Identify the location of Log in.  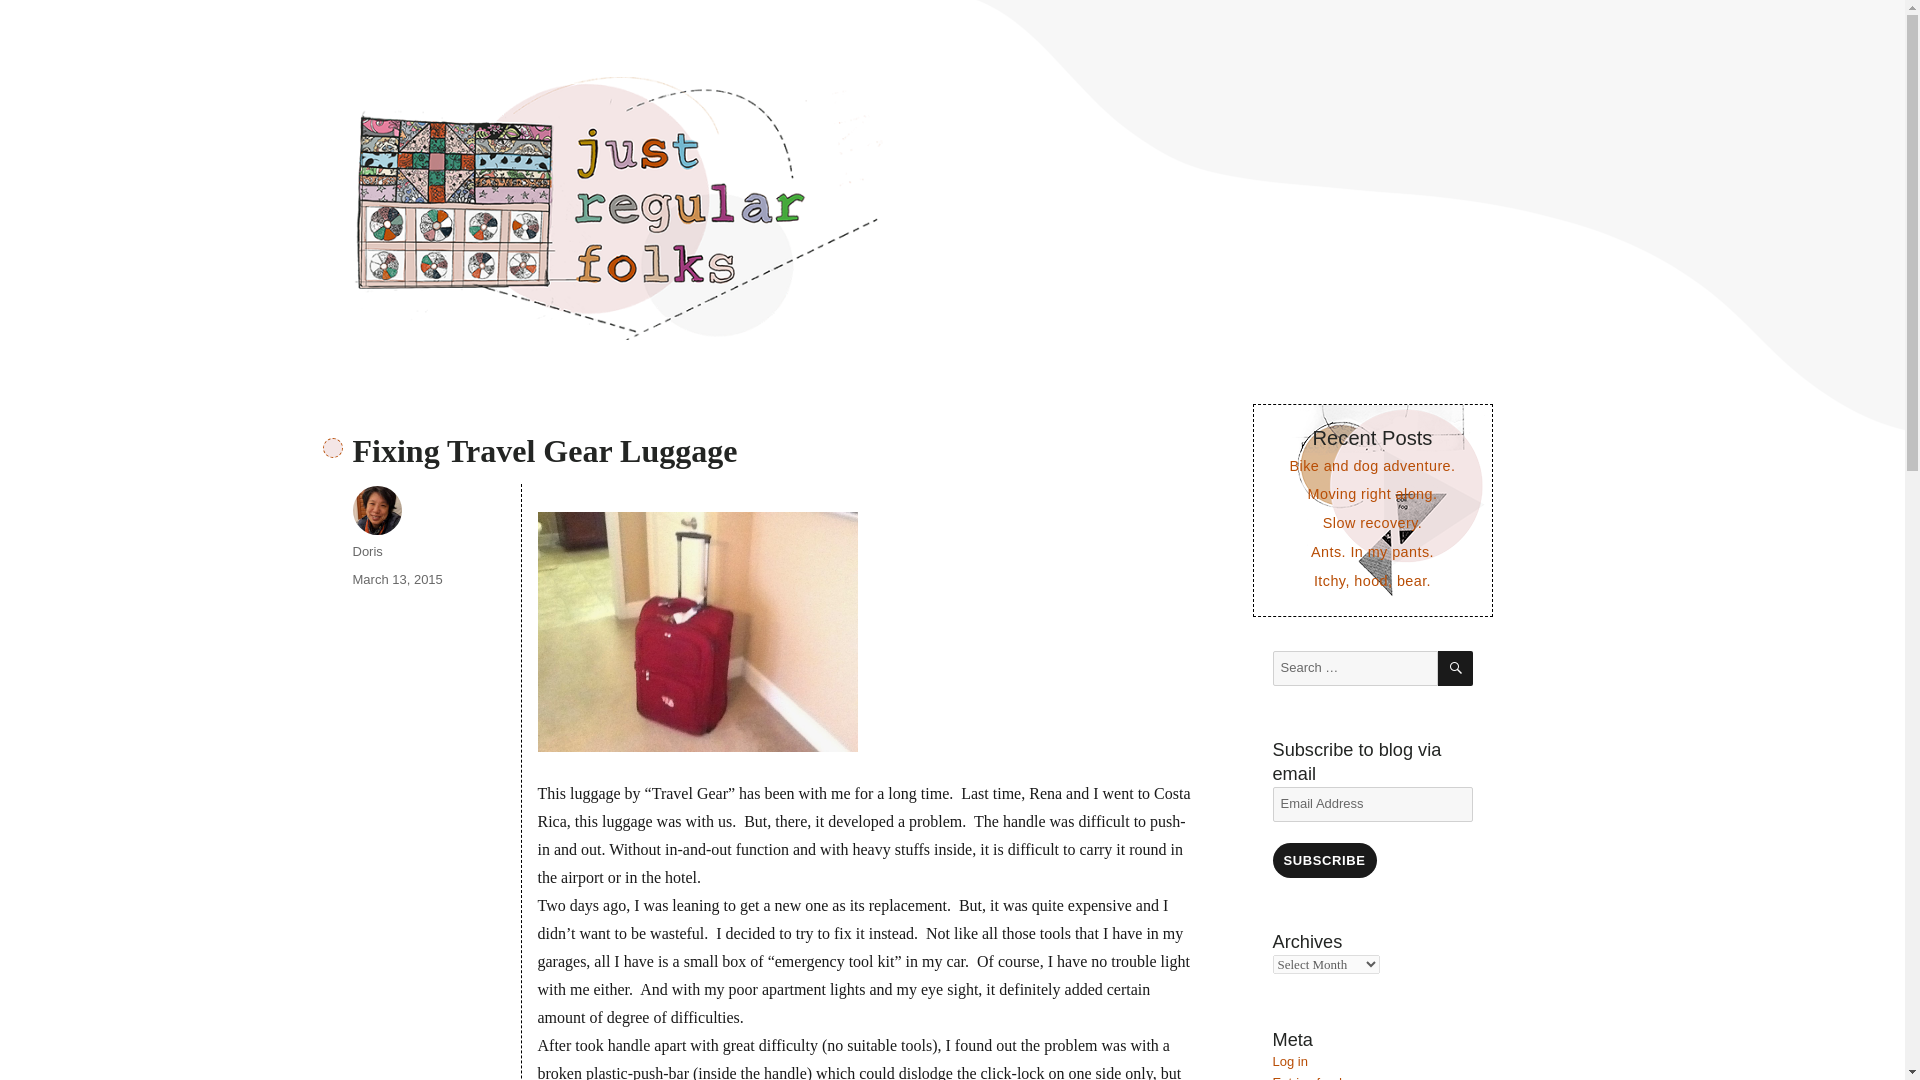
(1289, 1062).